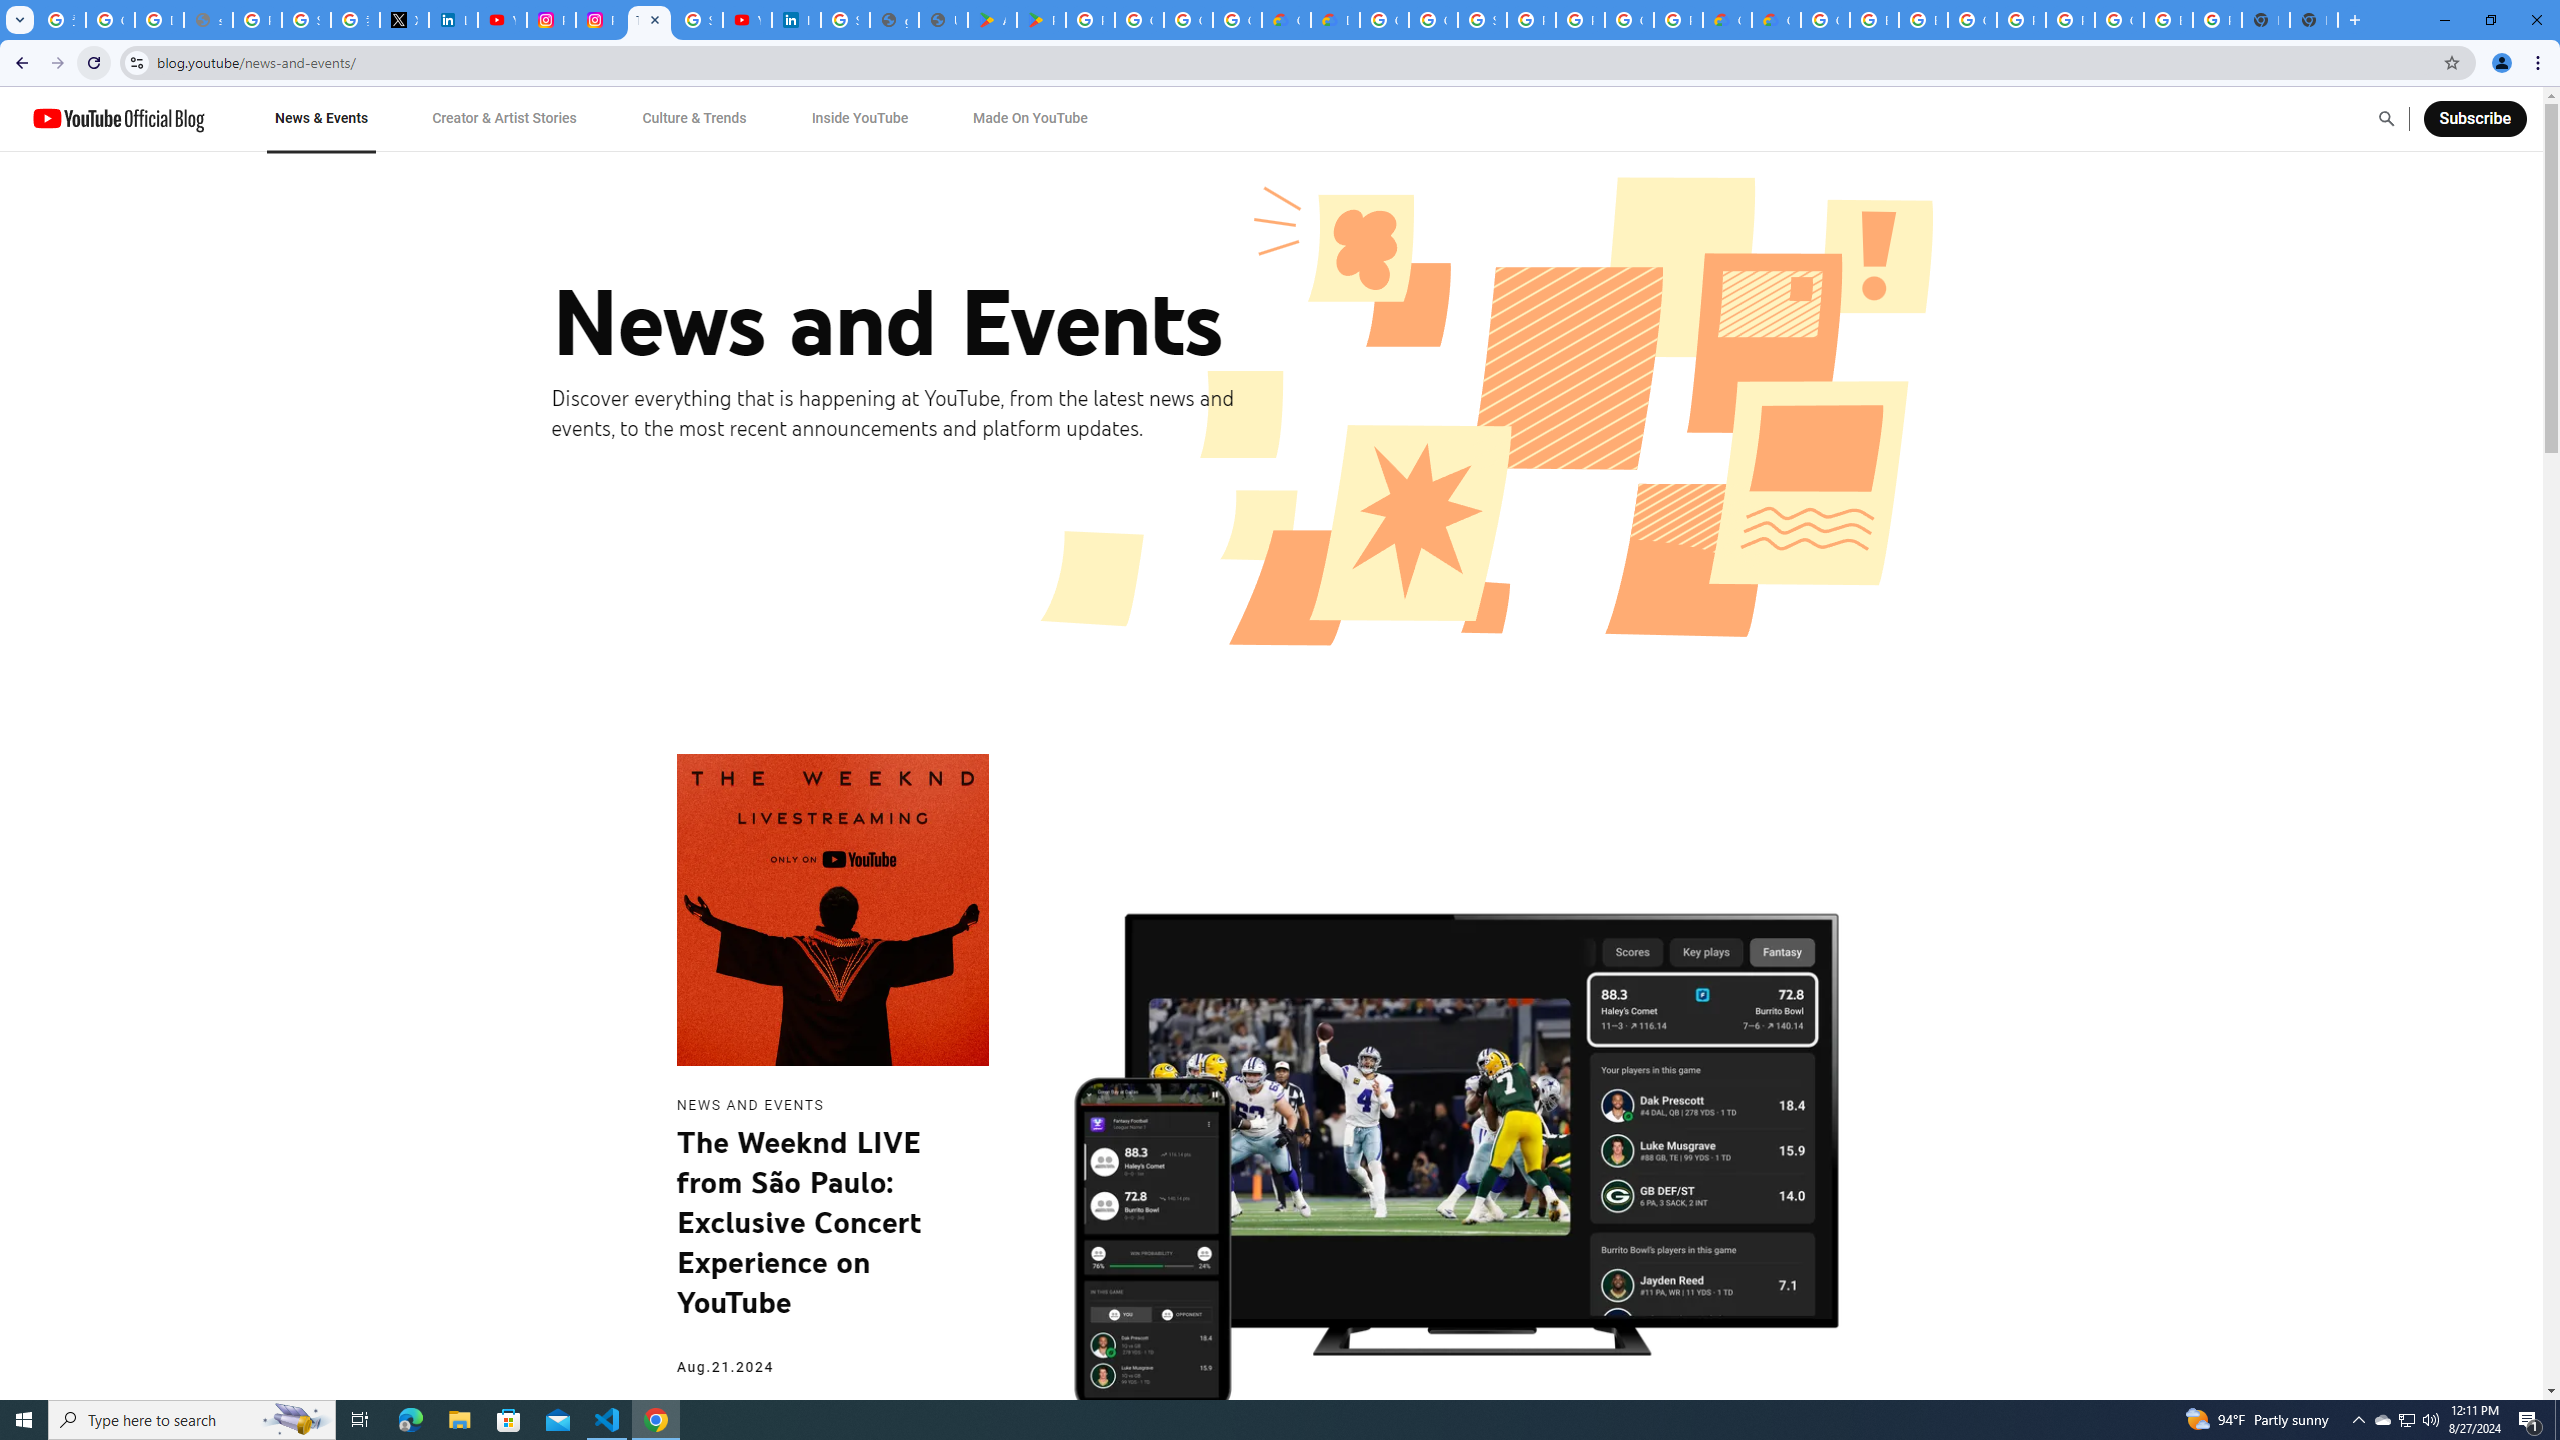 Image resolution: width=2560 pixels, height=1440 pixels. I want to click on Customer Care | Google Cloud, so click(1728, 20).